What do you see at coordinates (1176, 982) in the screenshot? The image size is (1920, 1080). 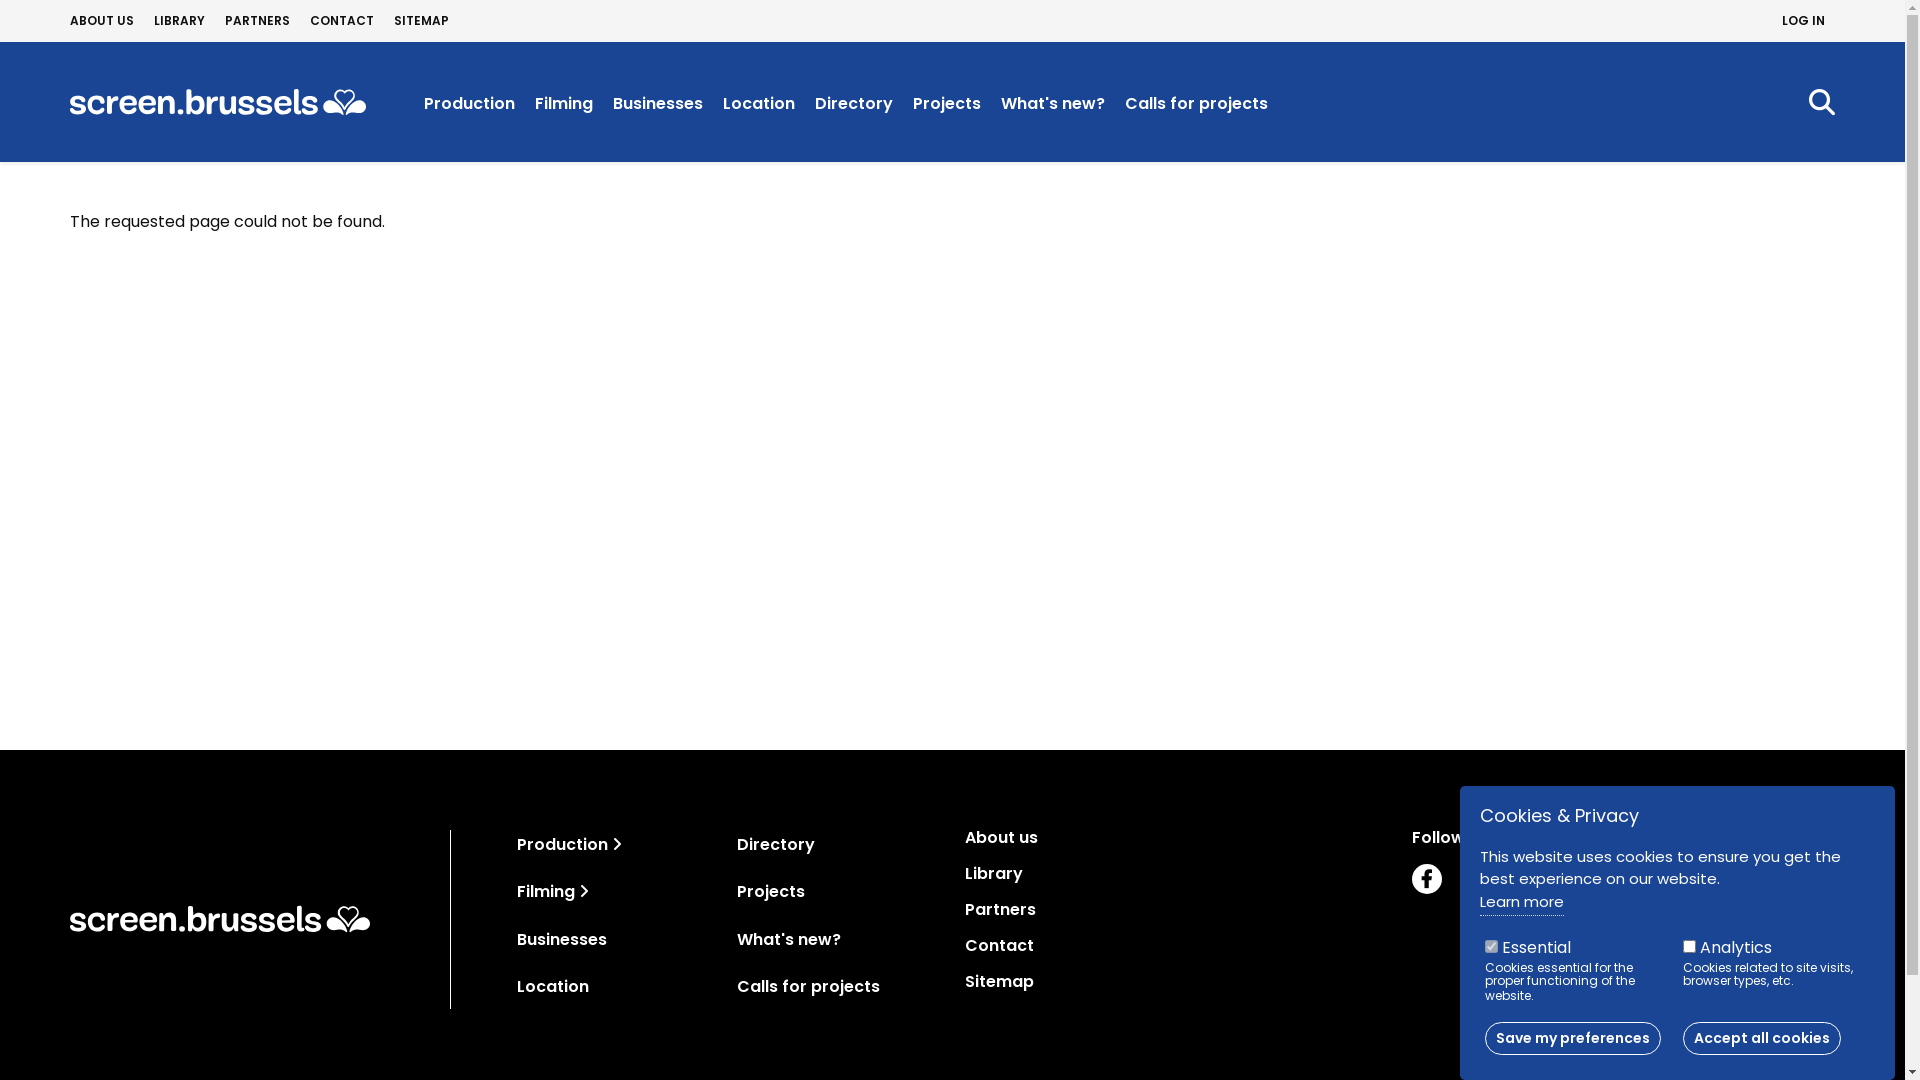 I see `Sitemap` at bounding box center [1176, 982].